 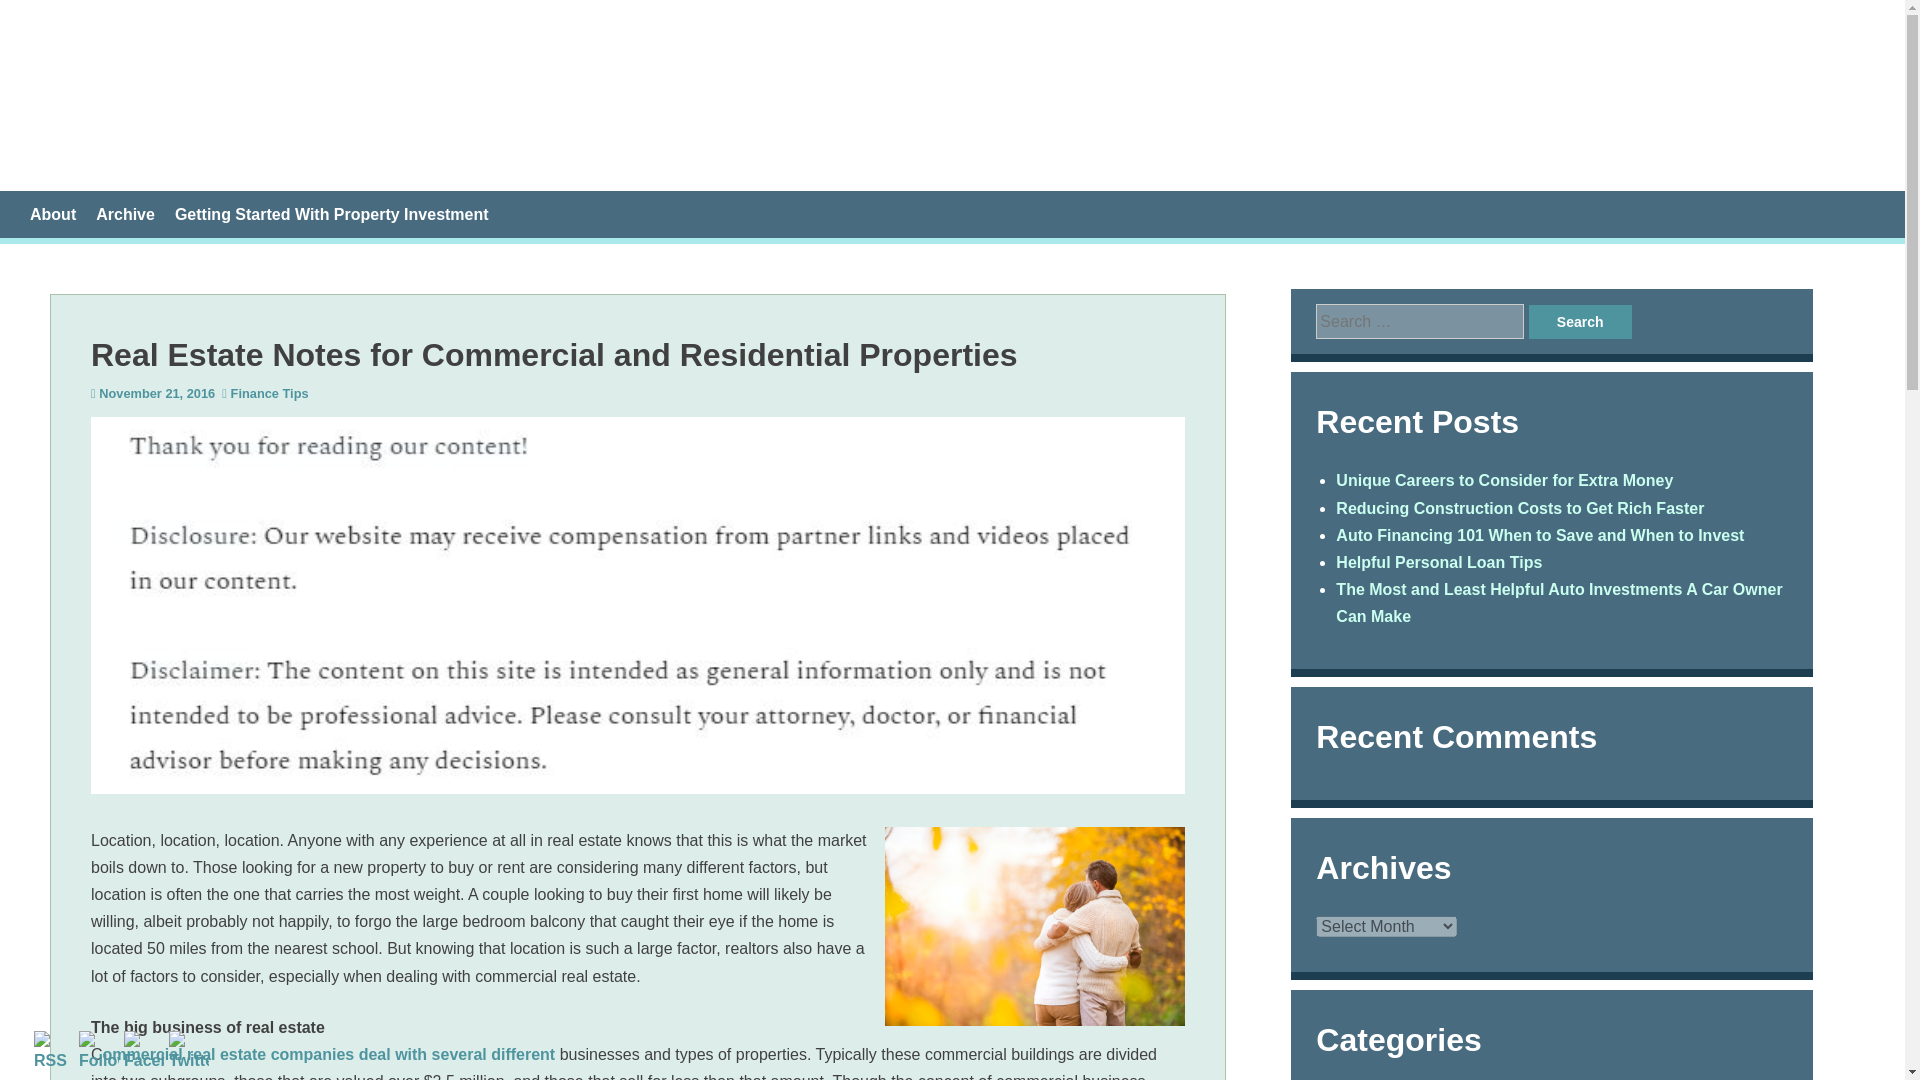 What do you see at coordinates (1580, 322) in the screenshot?
I see `Search` at bounding box center [1580, 322].